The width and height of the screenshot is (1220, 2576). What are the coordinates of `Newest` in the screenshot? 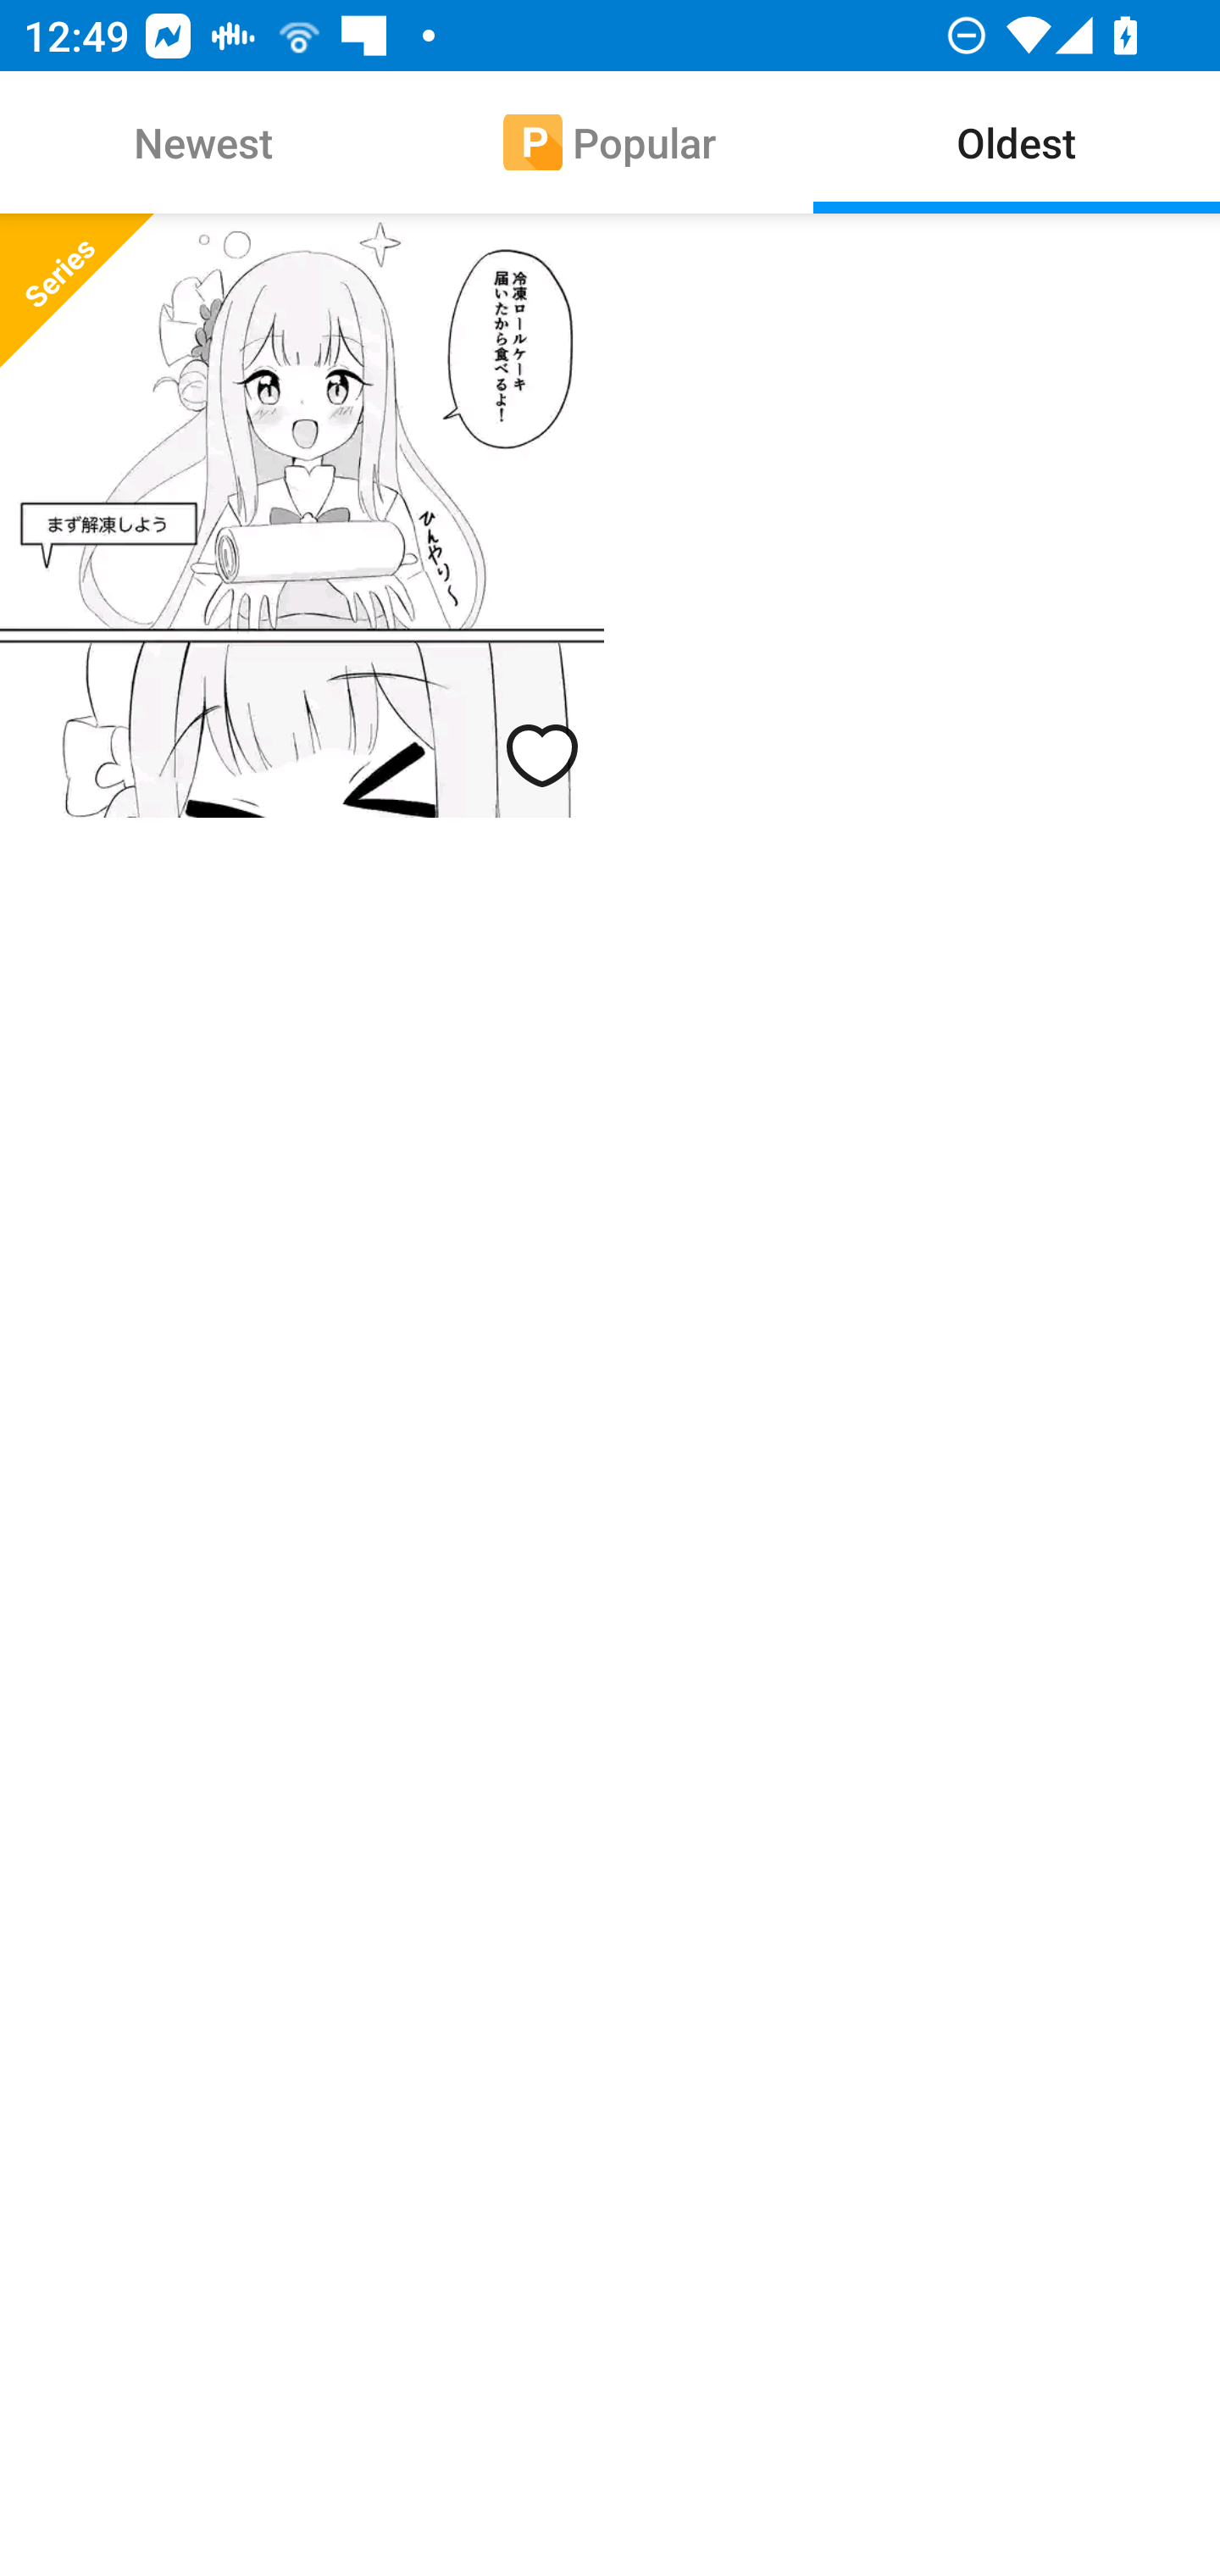 It's located at (203, 142).